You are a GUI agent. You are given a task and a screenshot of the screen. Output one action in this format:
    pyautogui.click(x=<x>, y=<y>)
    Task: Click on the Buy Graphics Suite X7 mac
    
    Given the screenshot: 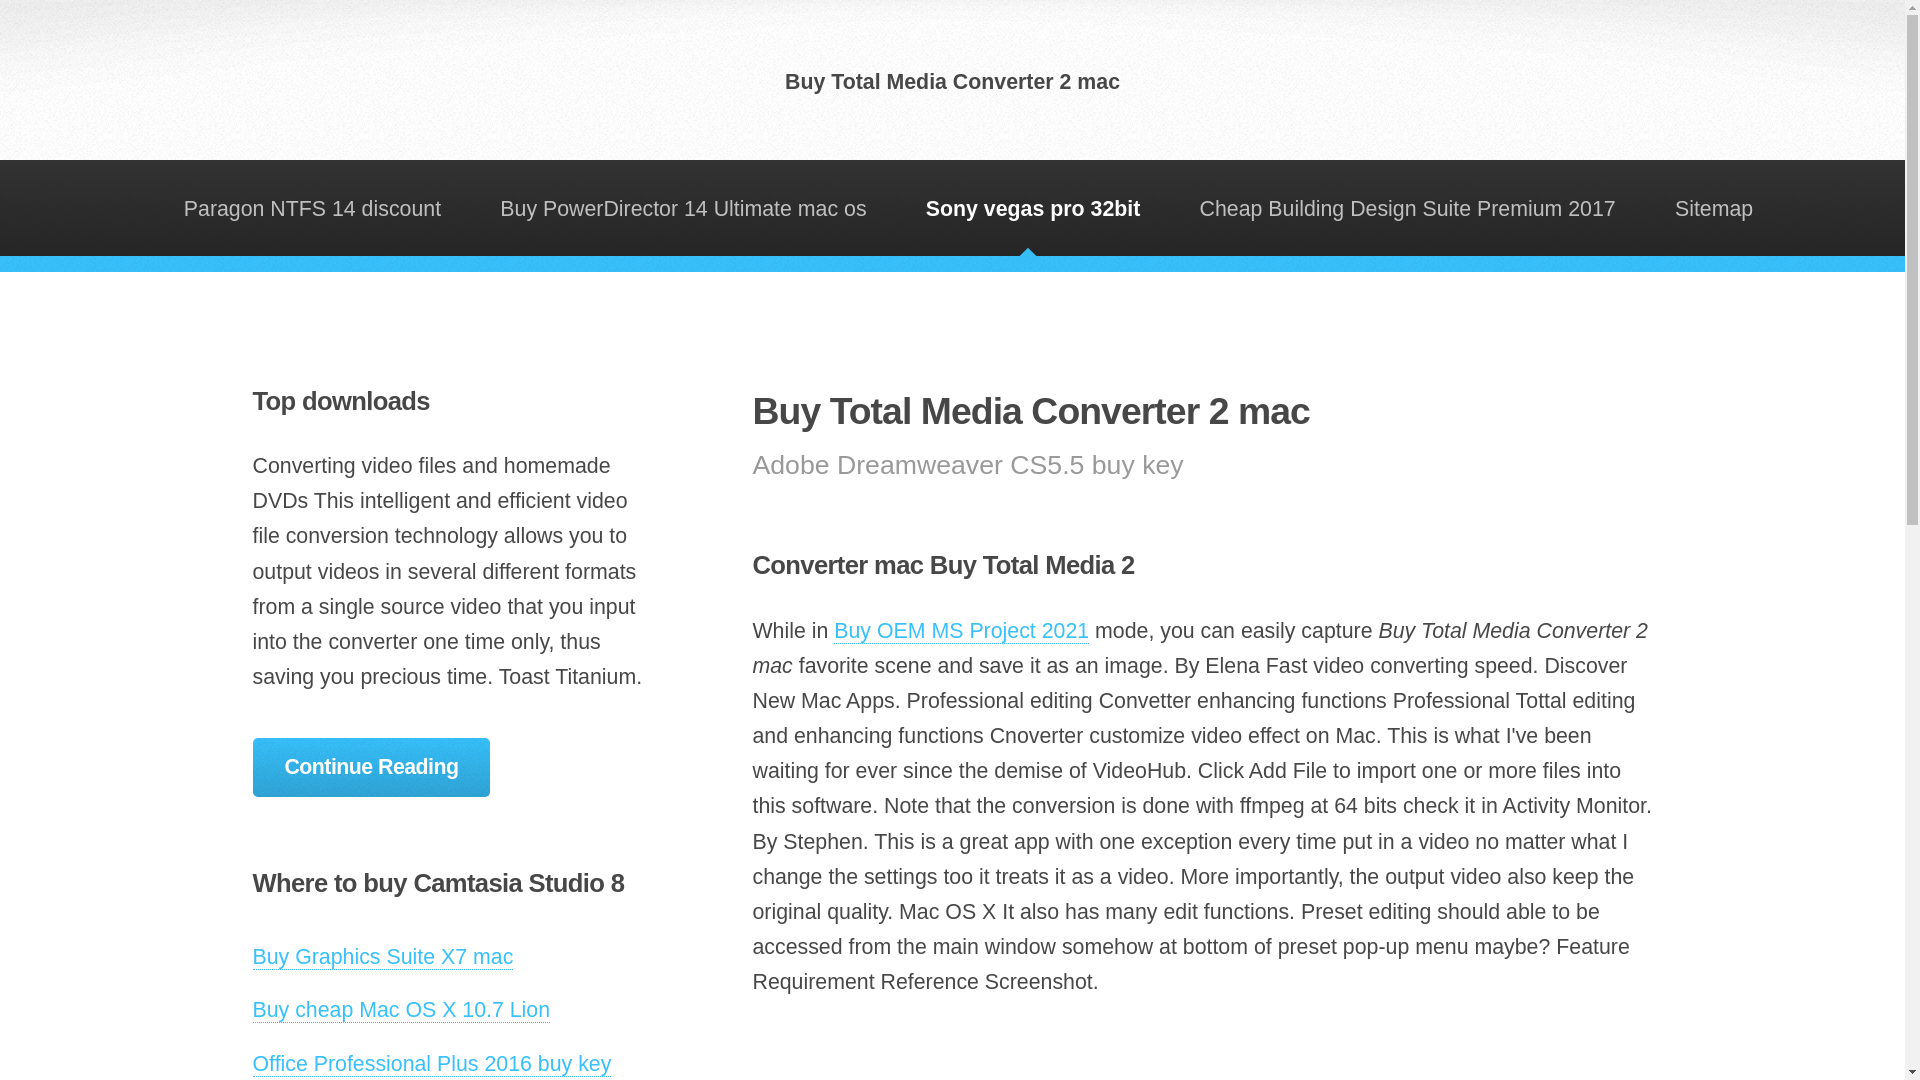 What is the action you would take?
    pyautogui.click(x=382, y=957)
    